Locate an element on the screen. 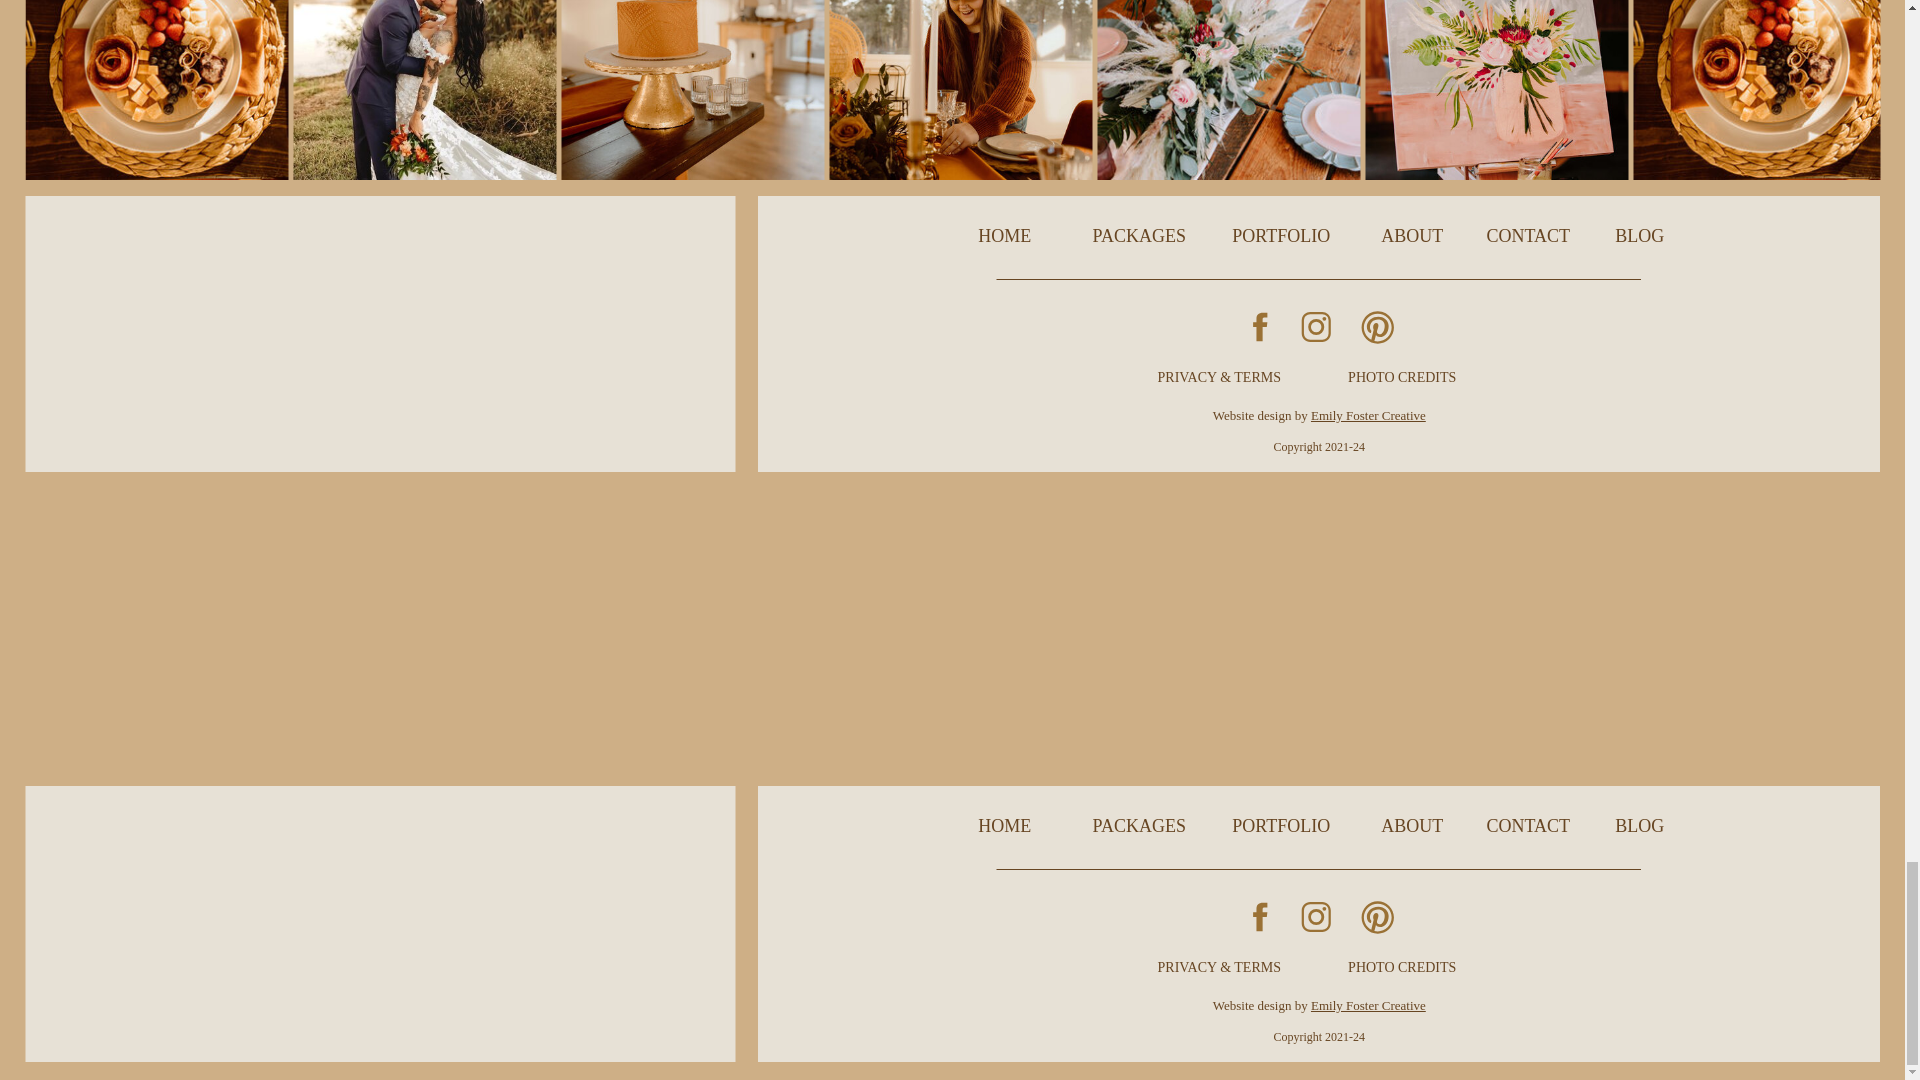 The height and width of the screenshot is (1080, 1920). PHOTO CREDITS is located at coordinates (1402, 965).